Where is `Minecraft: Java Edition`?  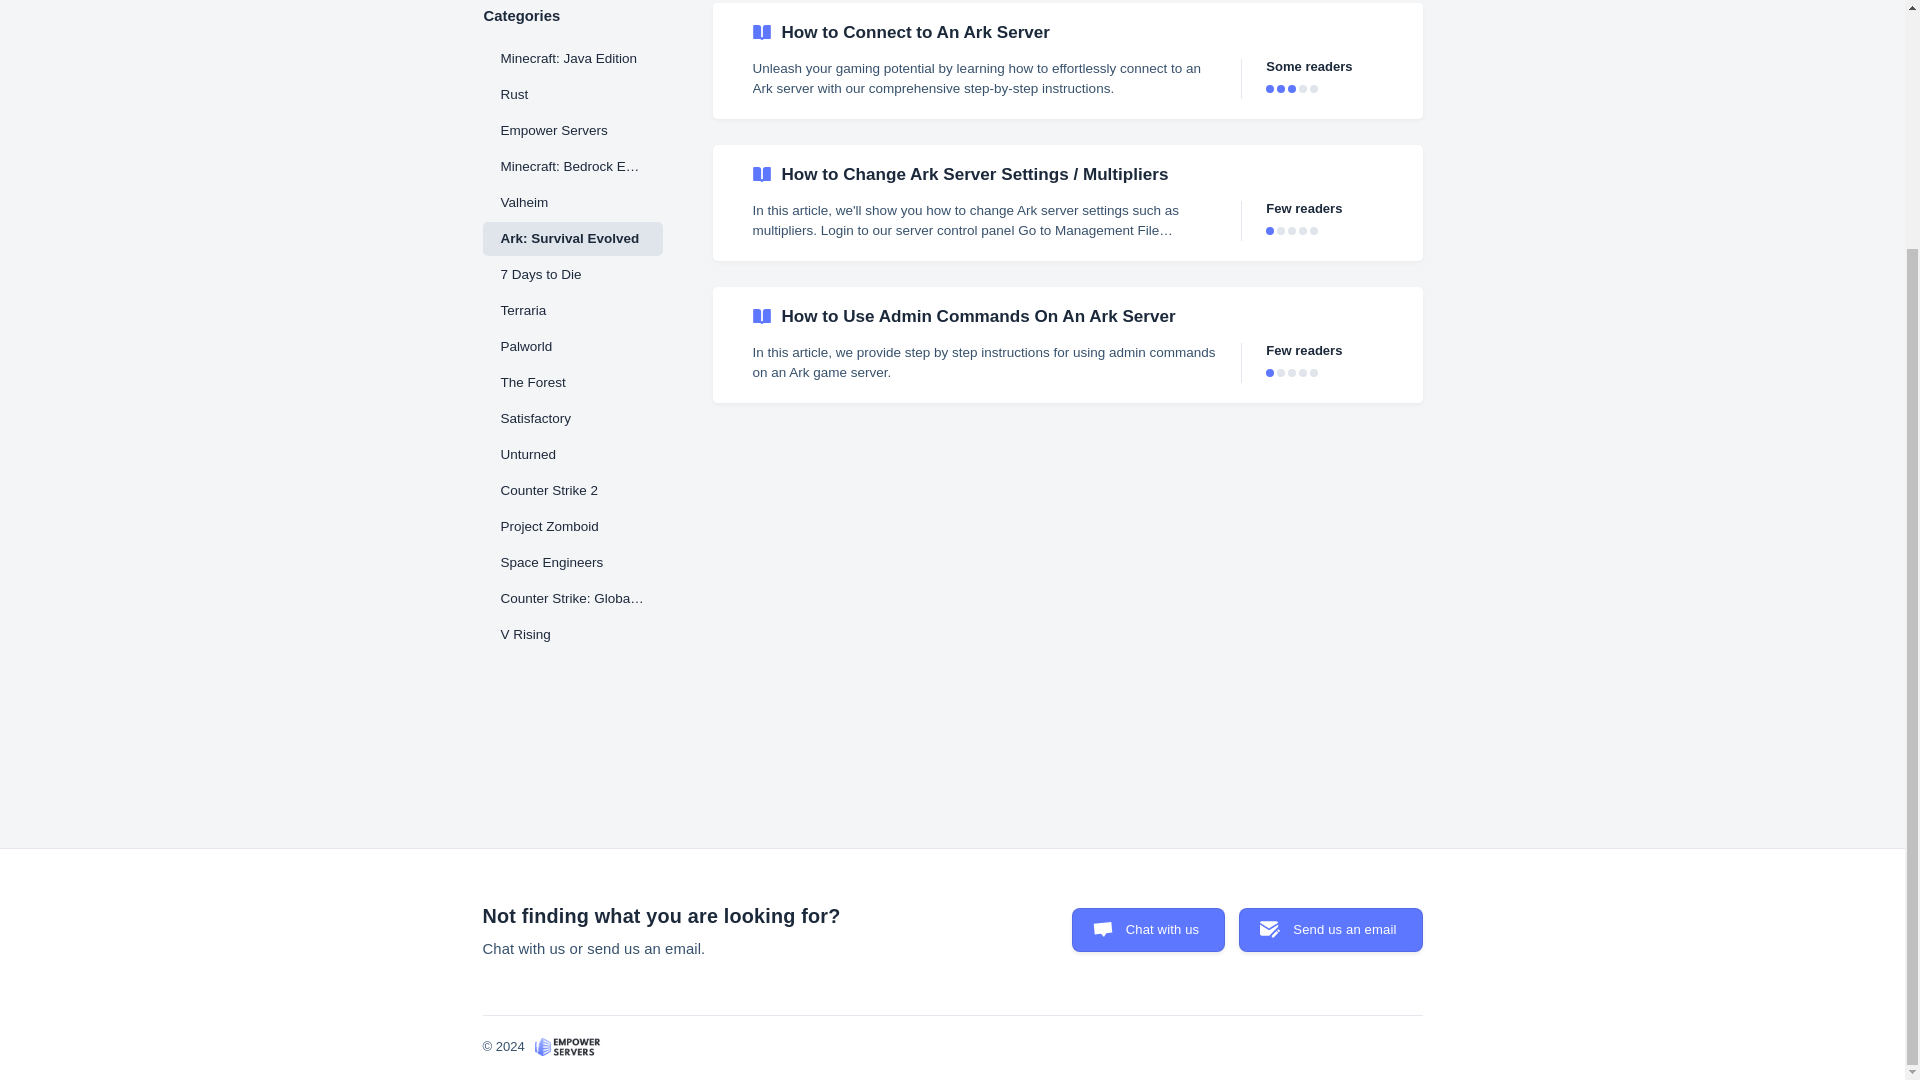
Minecraft: Java Edition is located at coordinates (572, 58).